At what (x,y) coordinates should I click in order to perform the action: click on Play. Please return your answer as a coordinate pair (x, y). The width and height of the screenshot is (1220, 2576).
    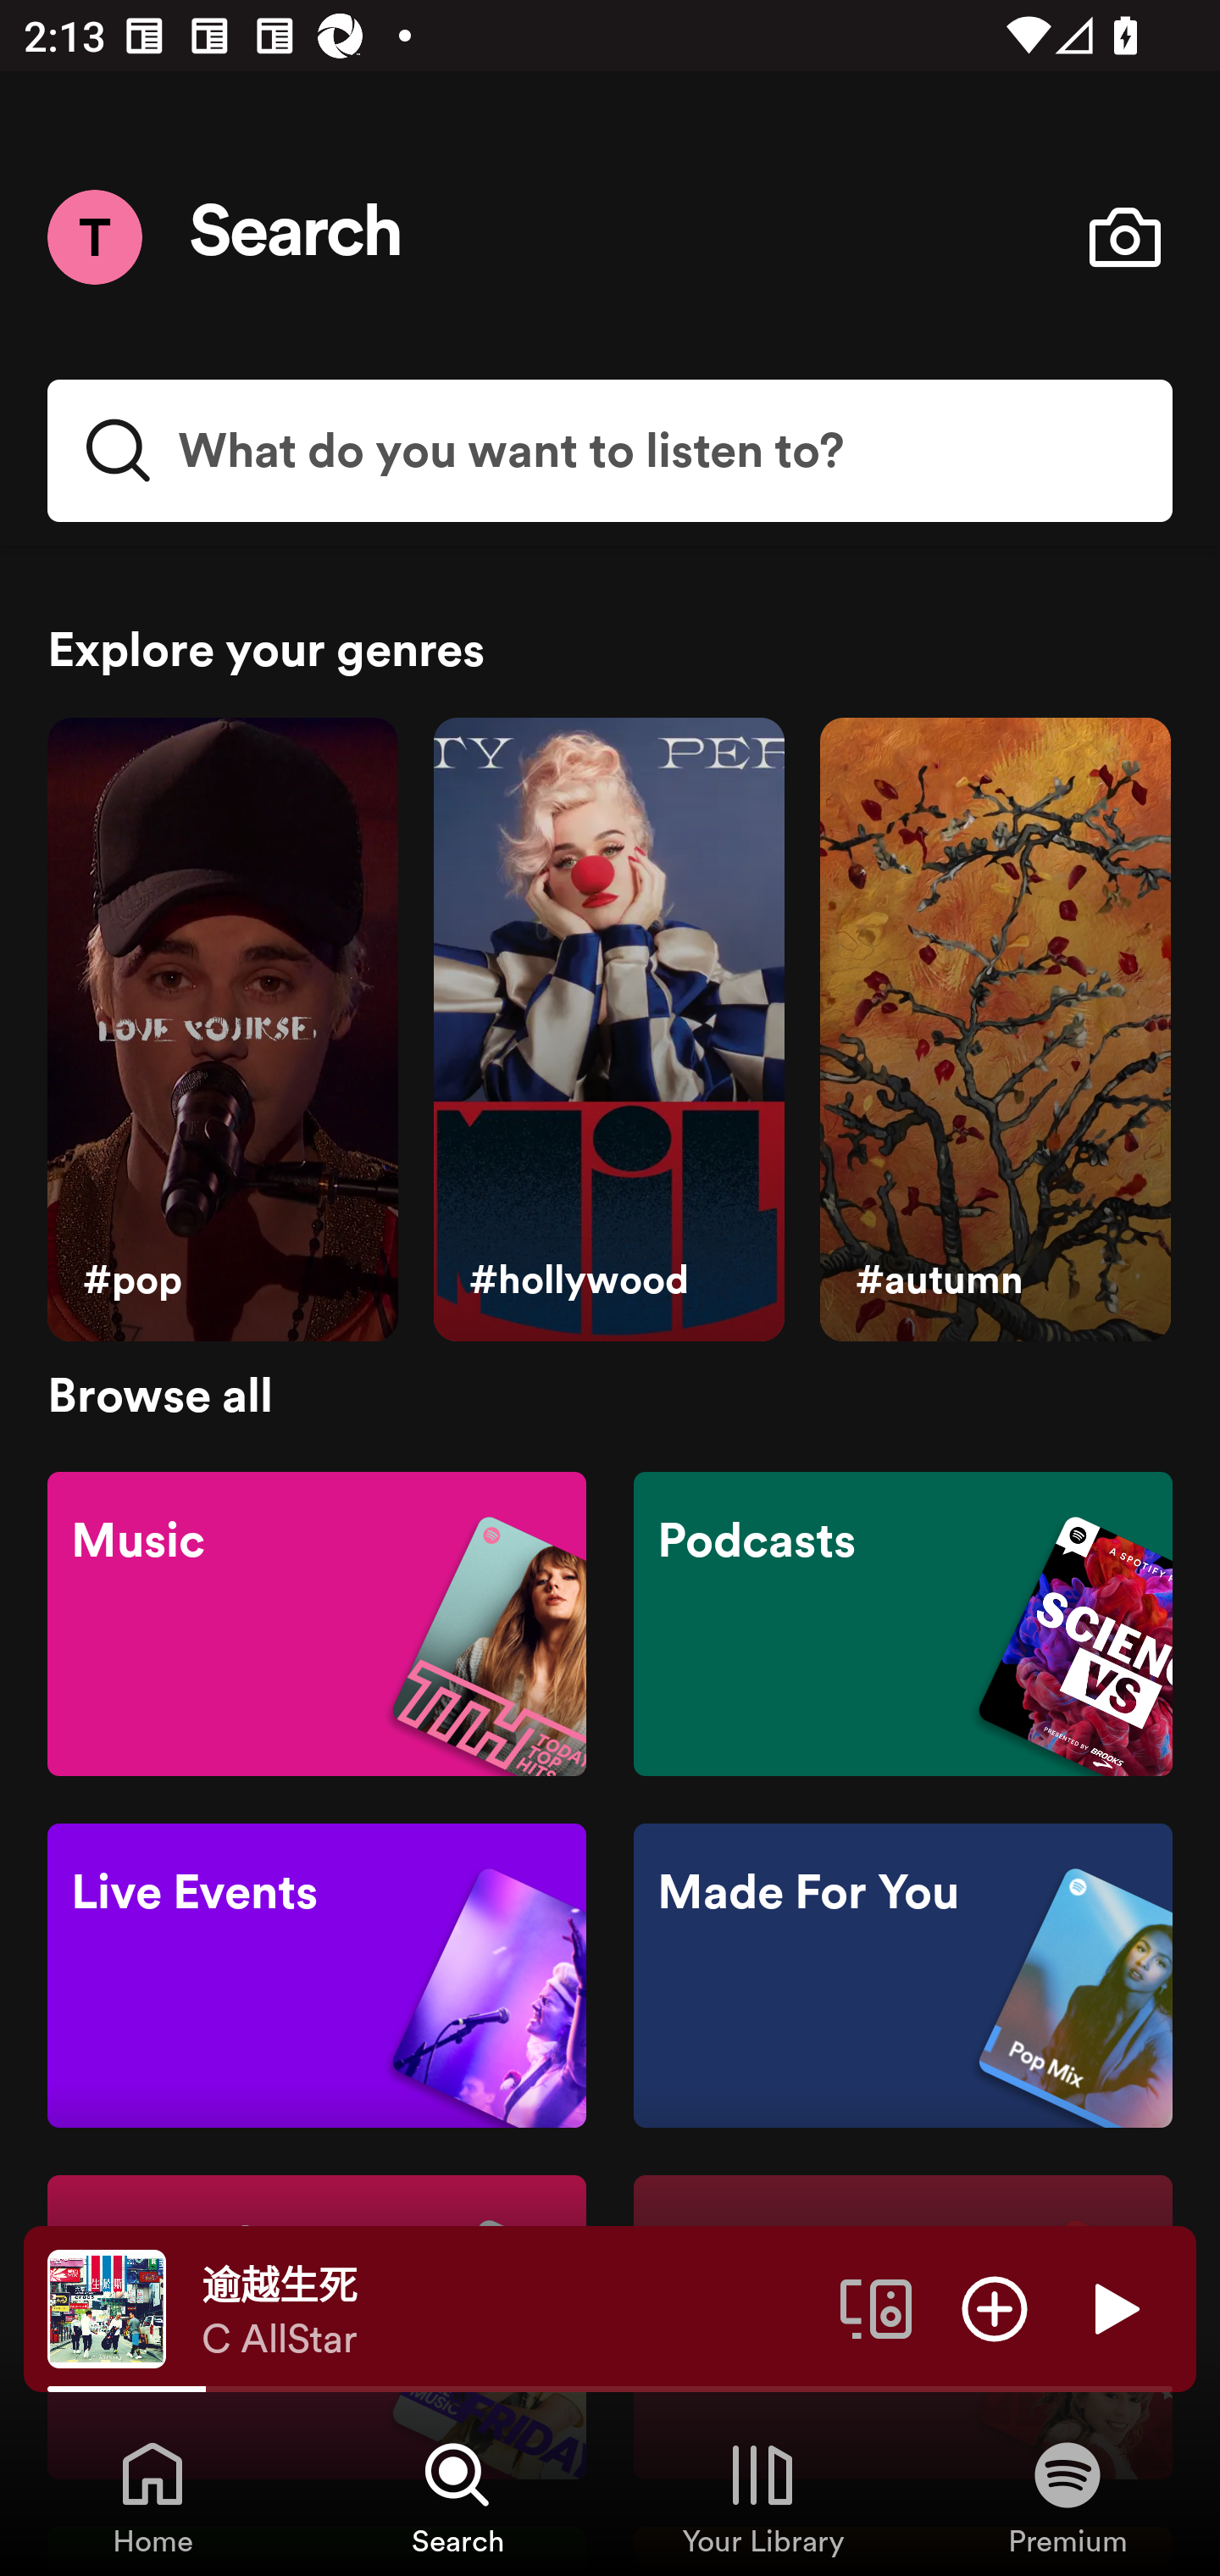
    Looking at the image, I should click on (1113, 2307).